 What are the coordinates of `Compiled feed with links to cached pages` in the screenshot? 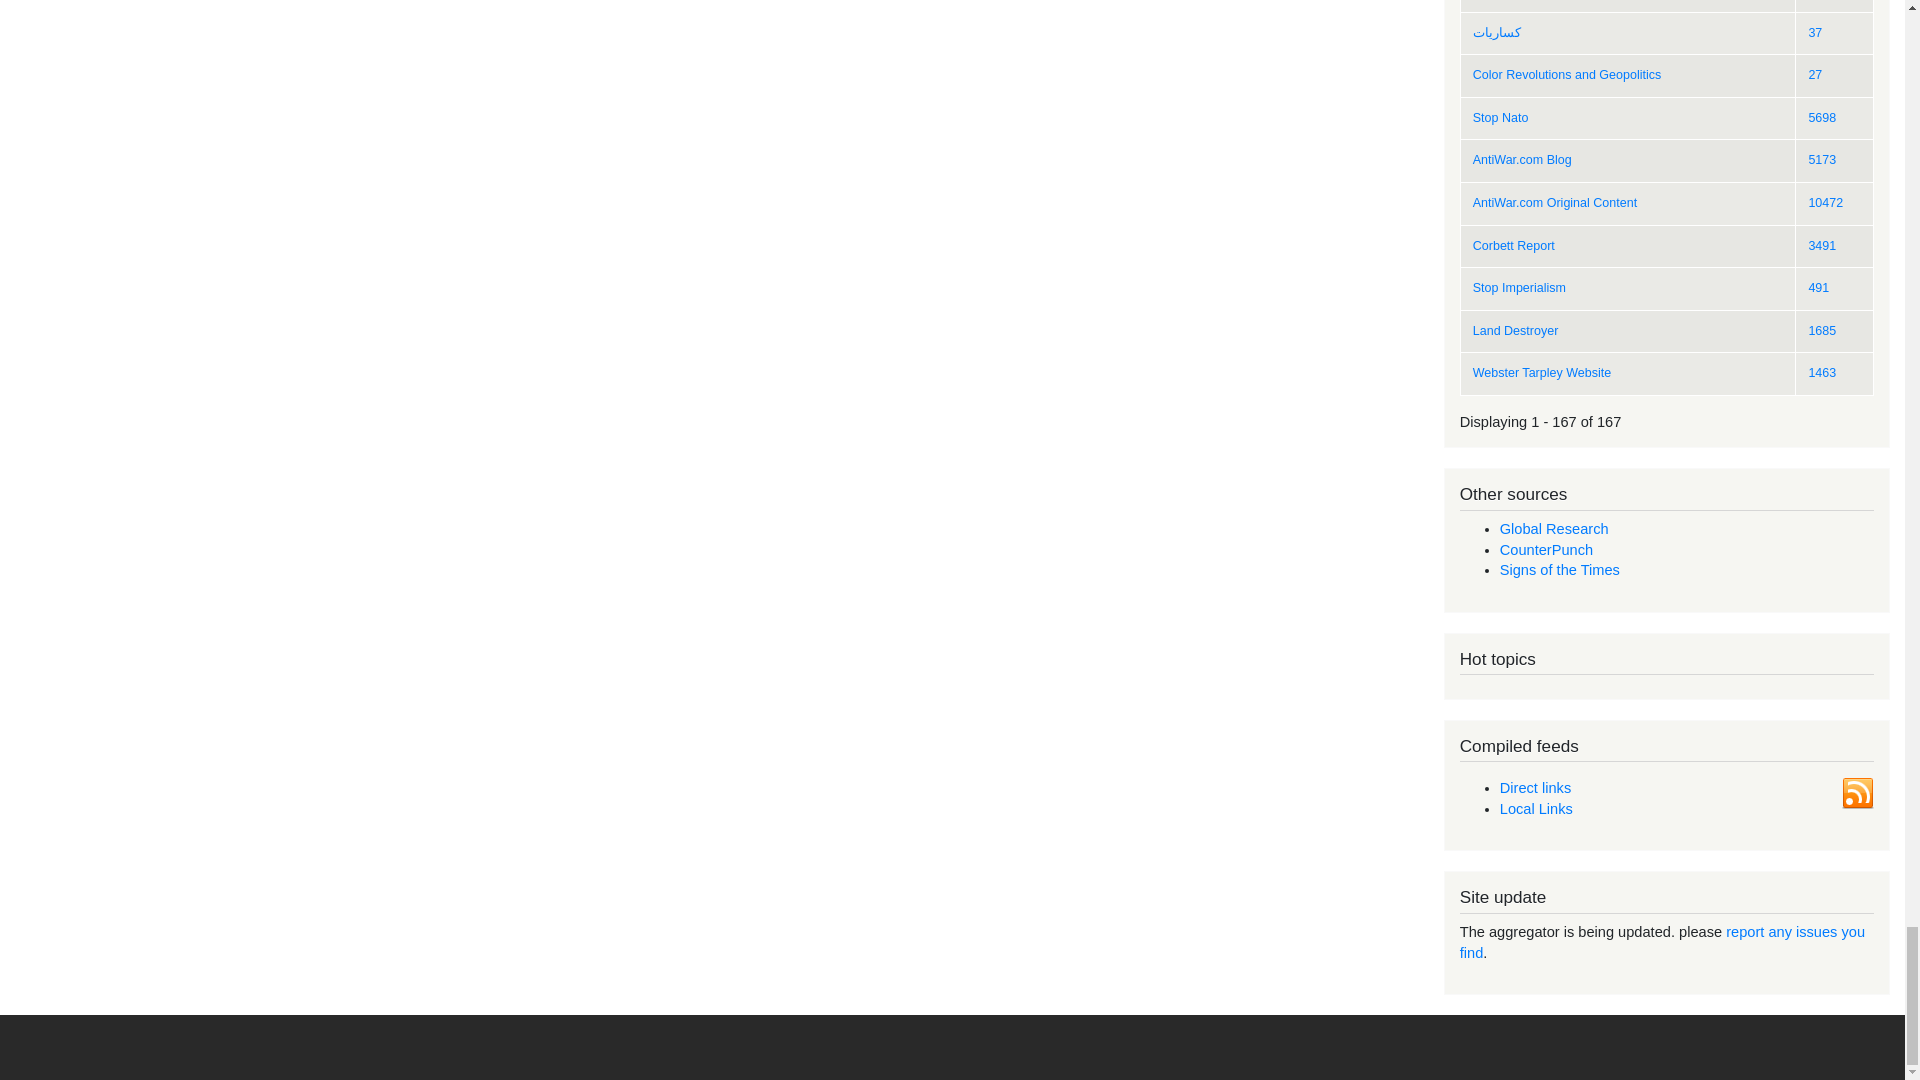 It's located at (1536, 808).